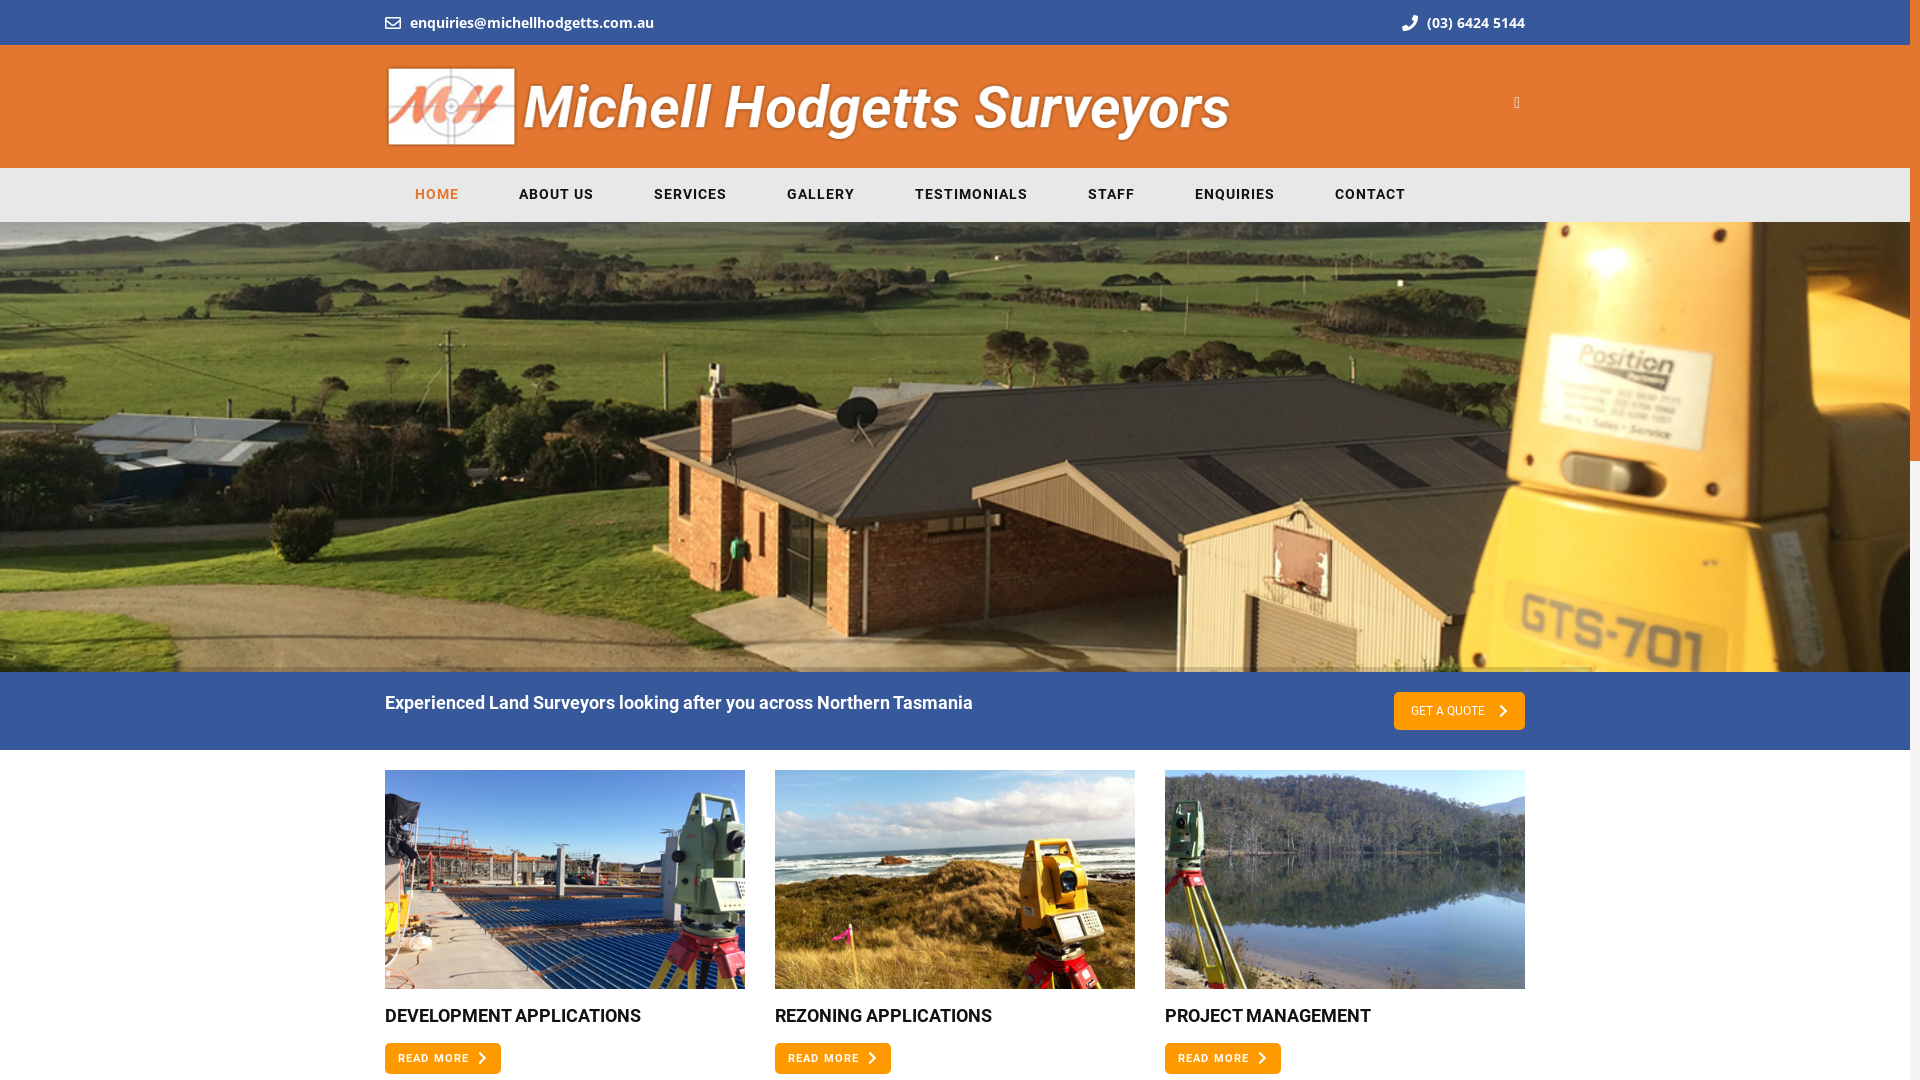  What do you see at coordinates (690, 194) in the screenshot?
I see `SERVICES` at bounding box center [690, 194].